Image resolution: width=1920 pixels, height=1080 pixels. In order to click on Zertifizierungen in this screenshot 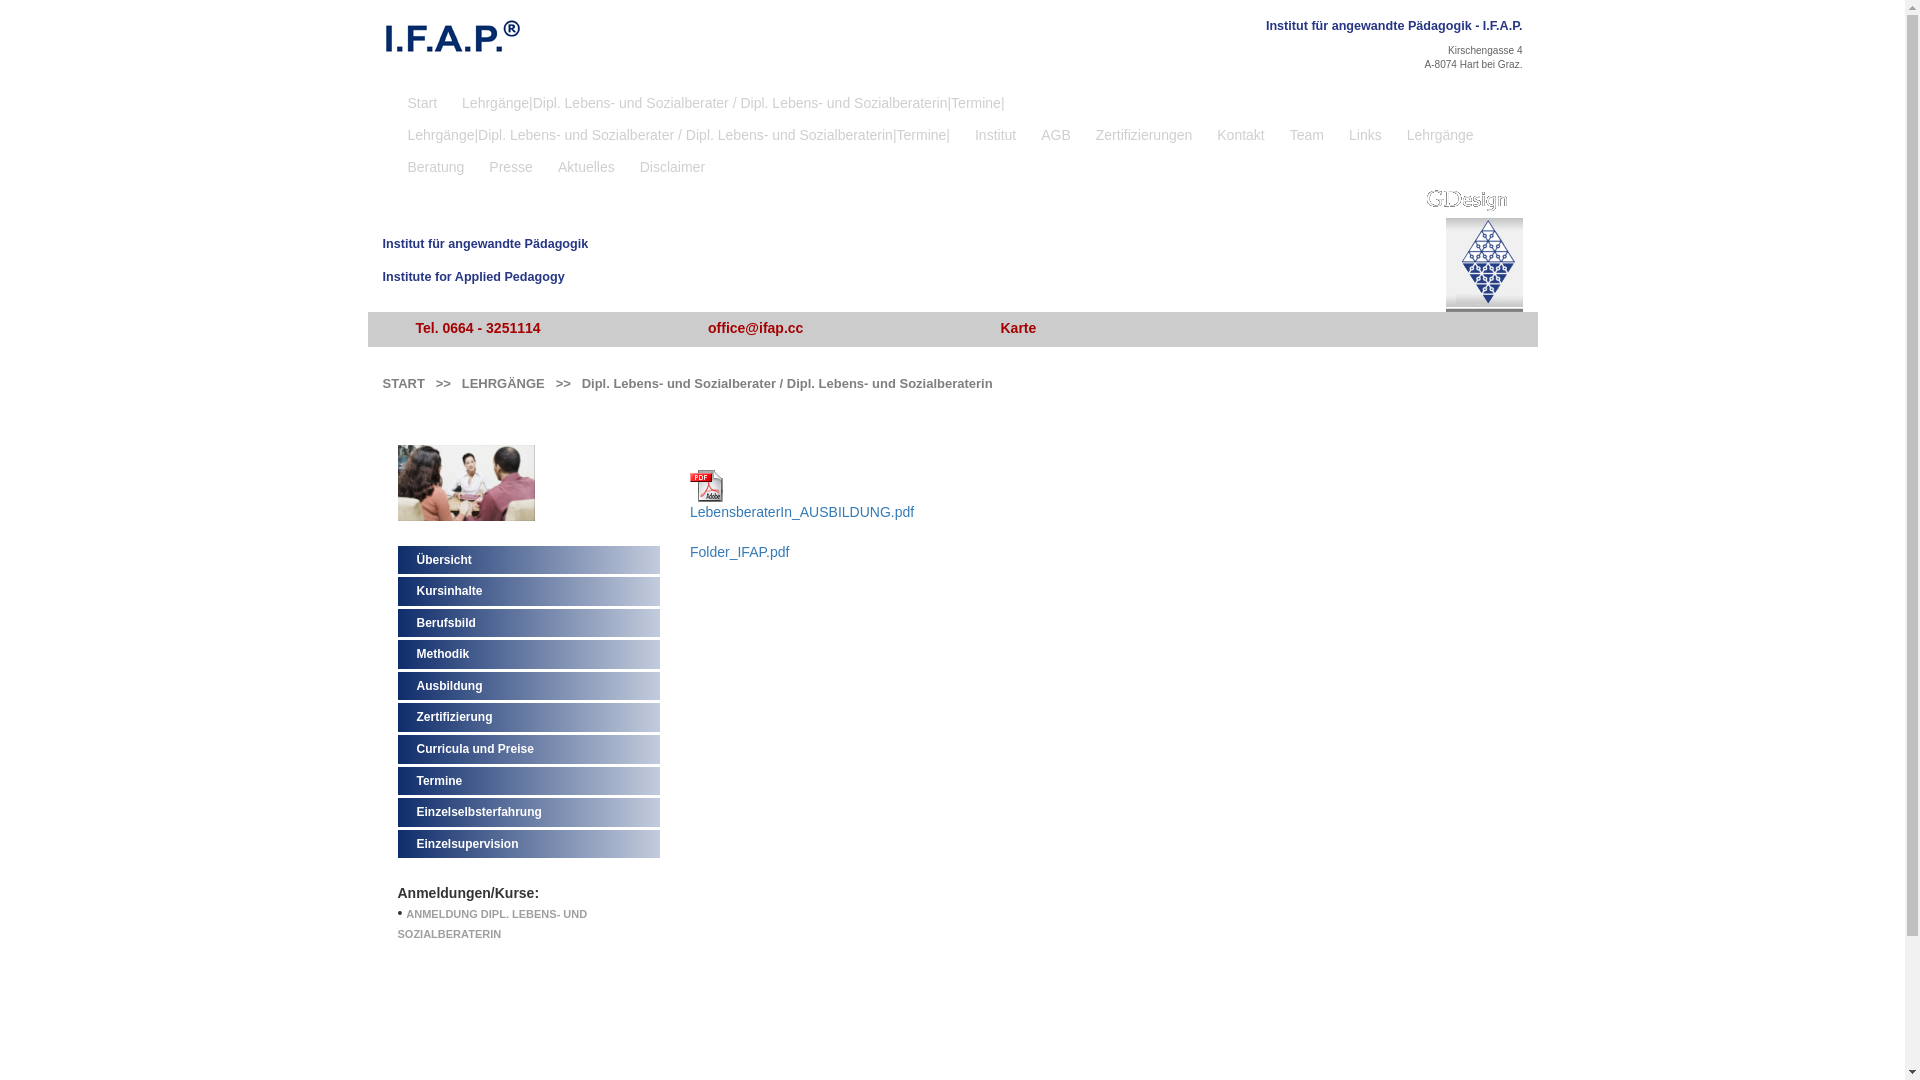, I will do `click(1147, 132)`.